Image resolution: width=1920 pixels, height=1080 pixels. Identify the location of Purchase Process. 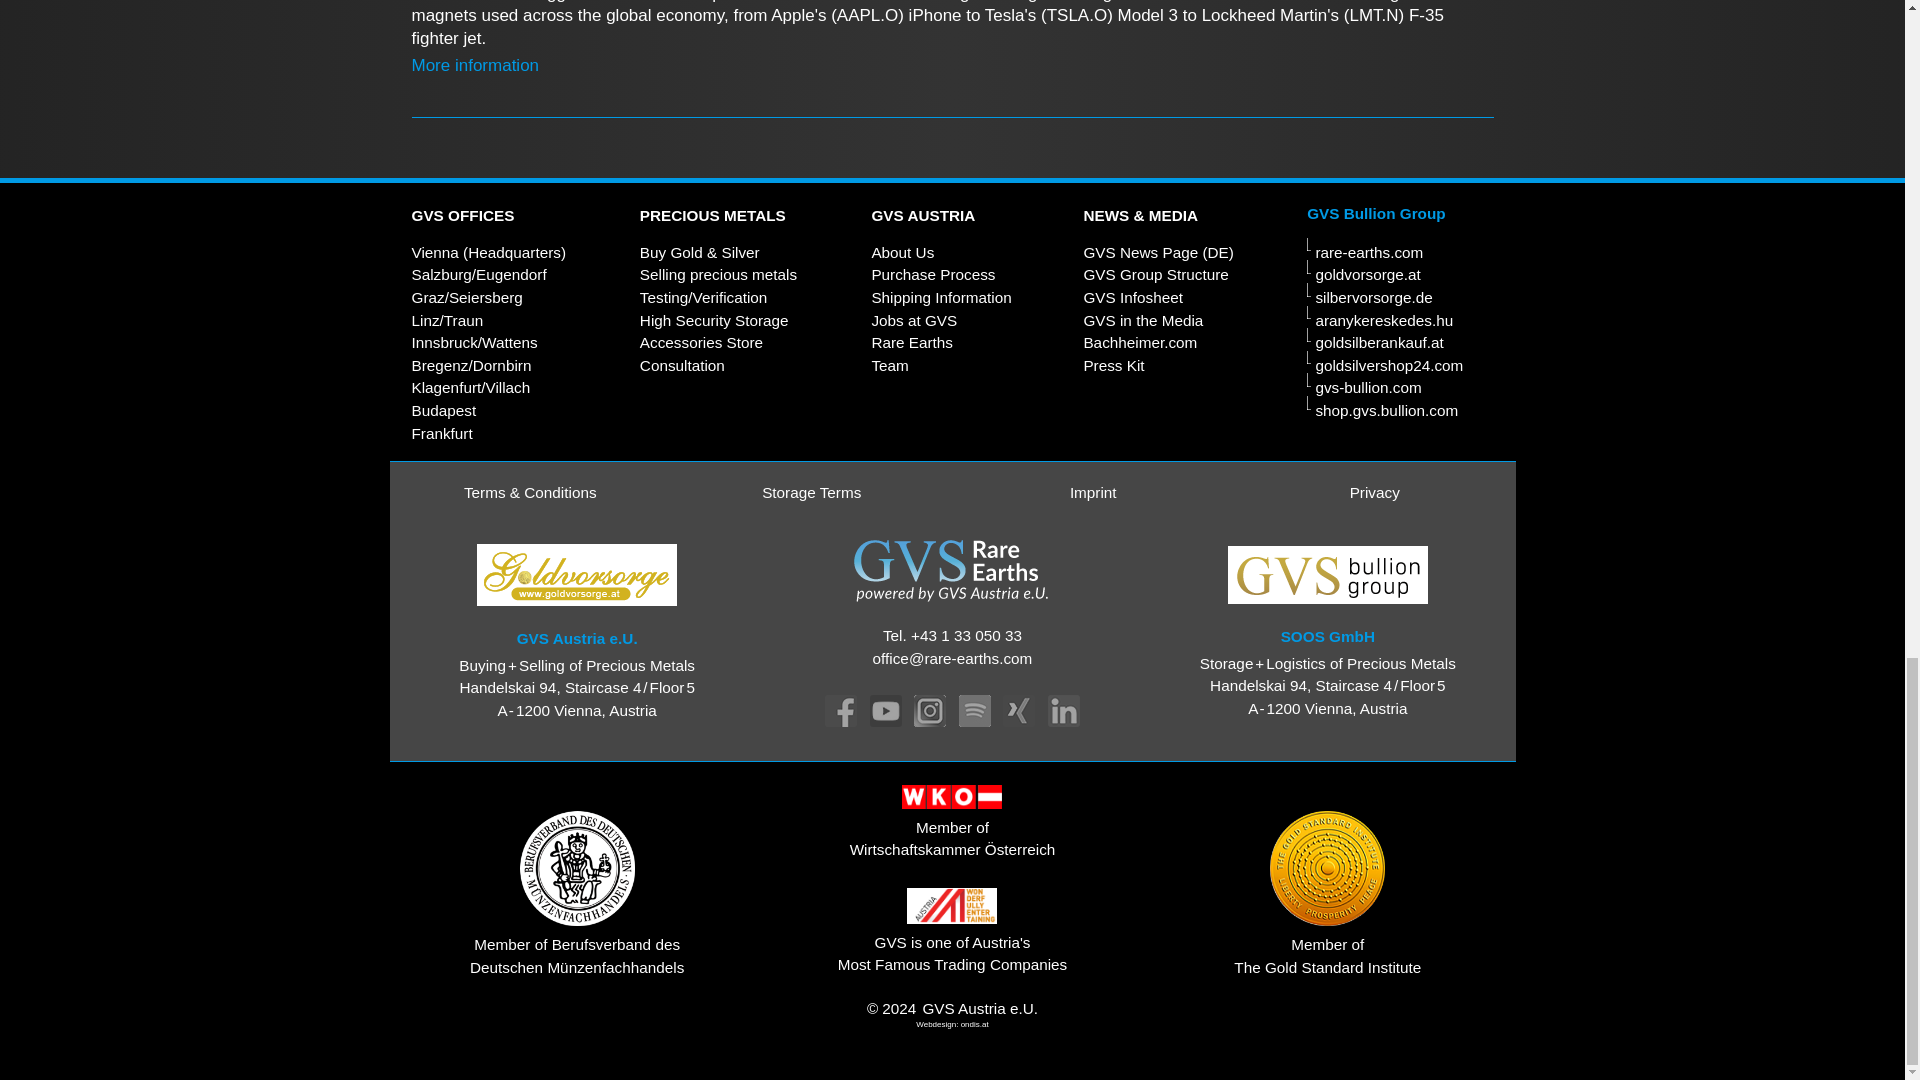
(932, 274).